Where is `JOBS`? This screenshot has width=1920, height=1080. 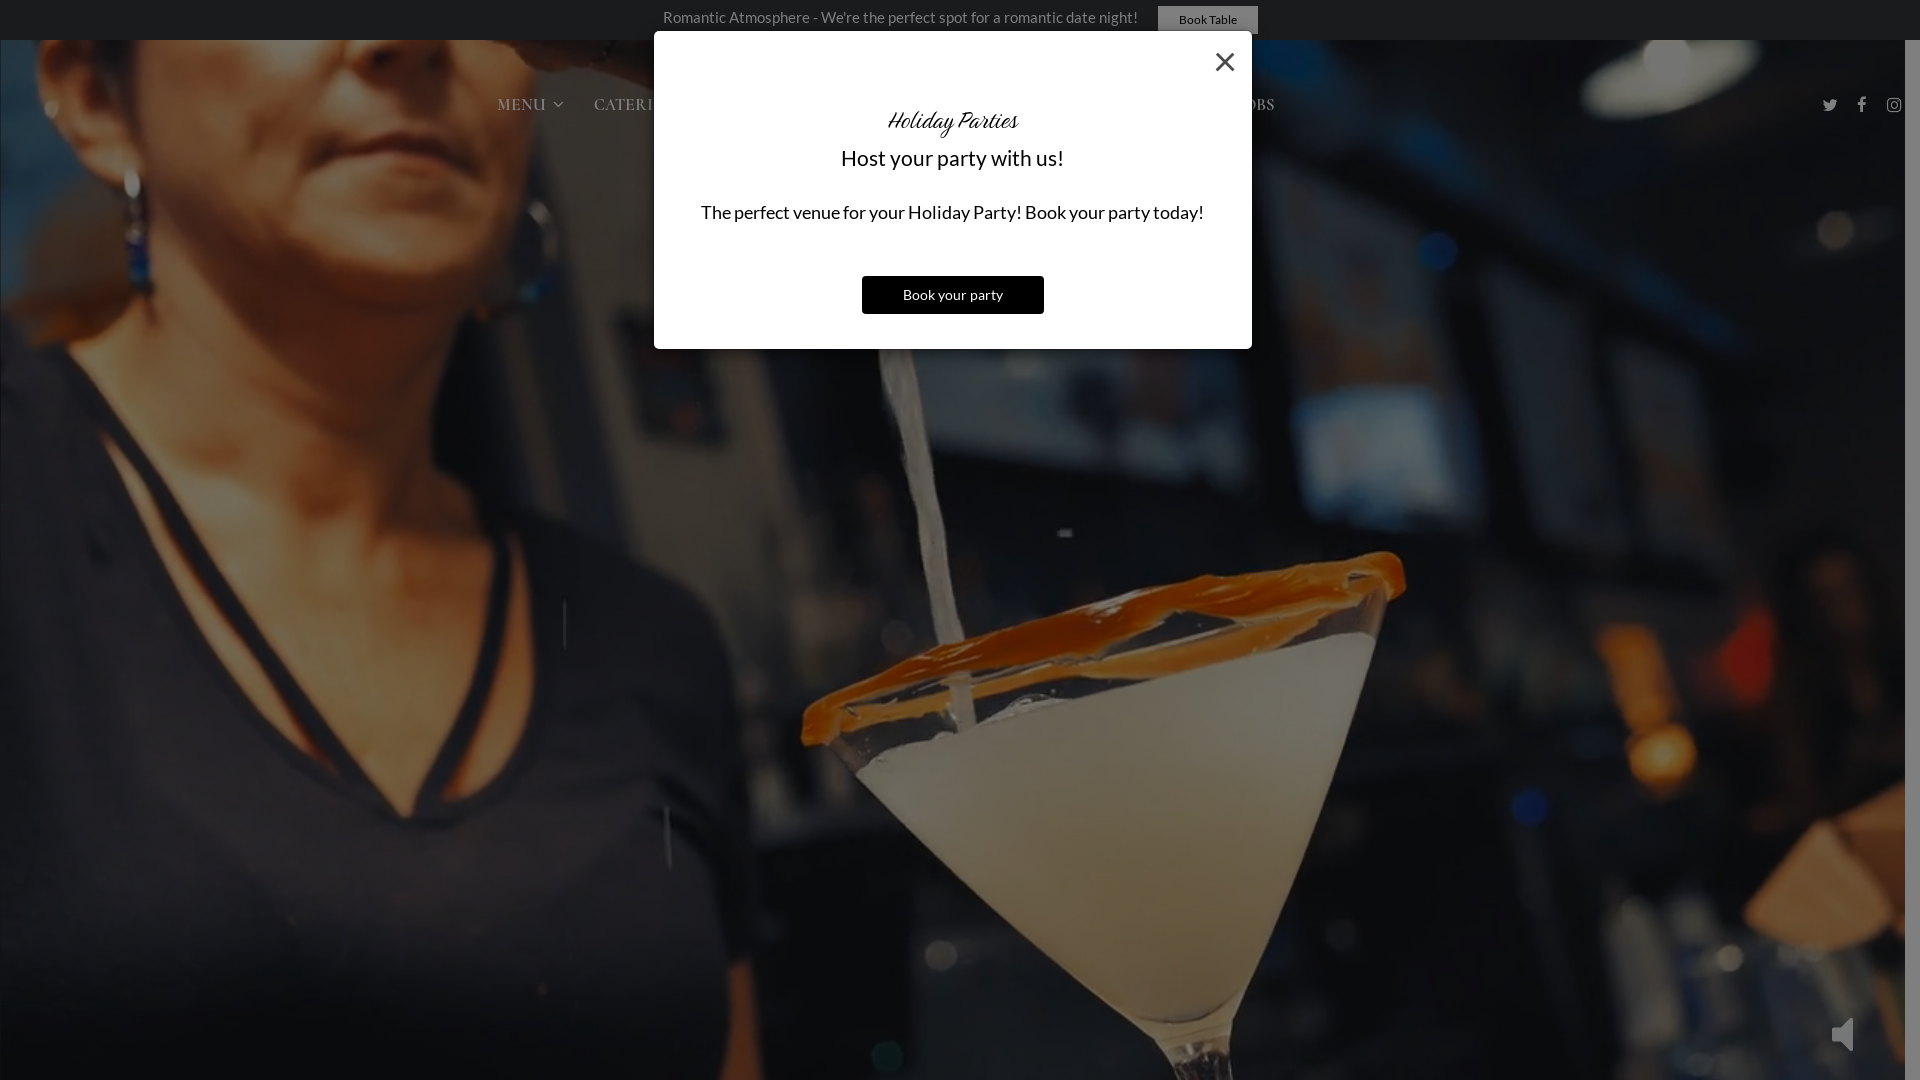
JOBS is located at coordinates (1256, 105).